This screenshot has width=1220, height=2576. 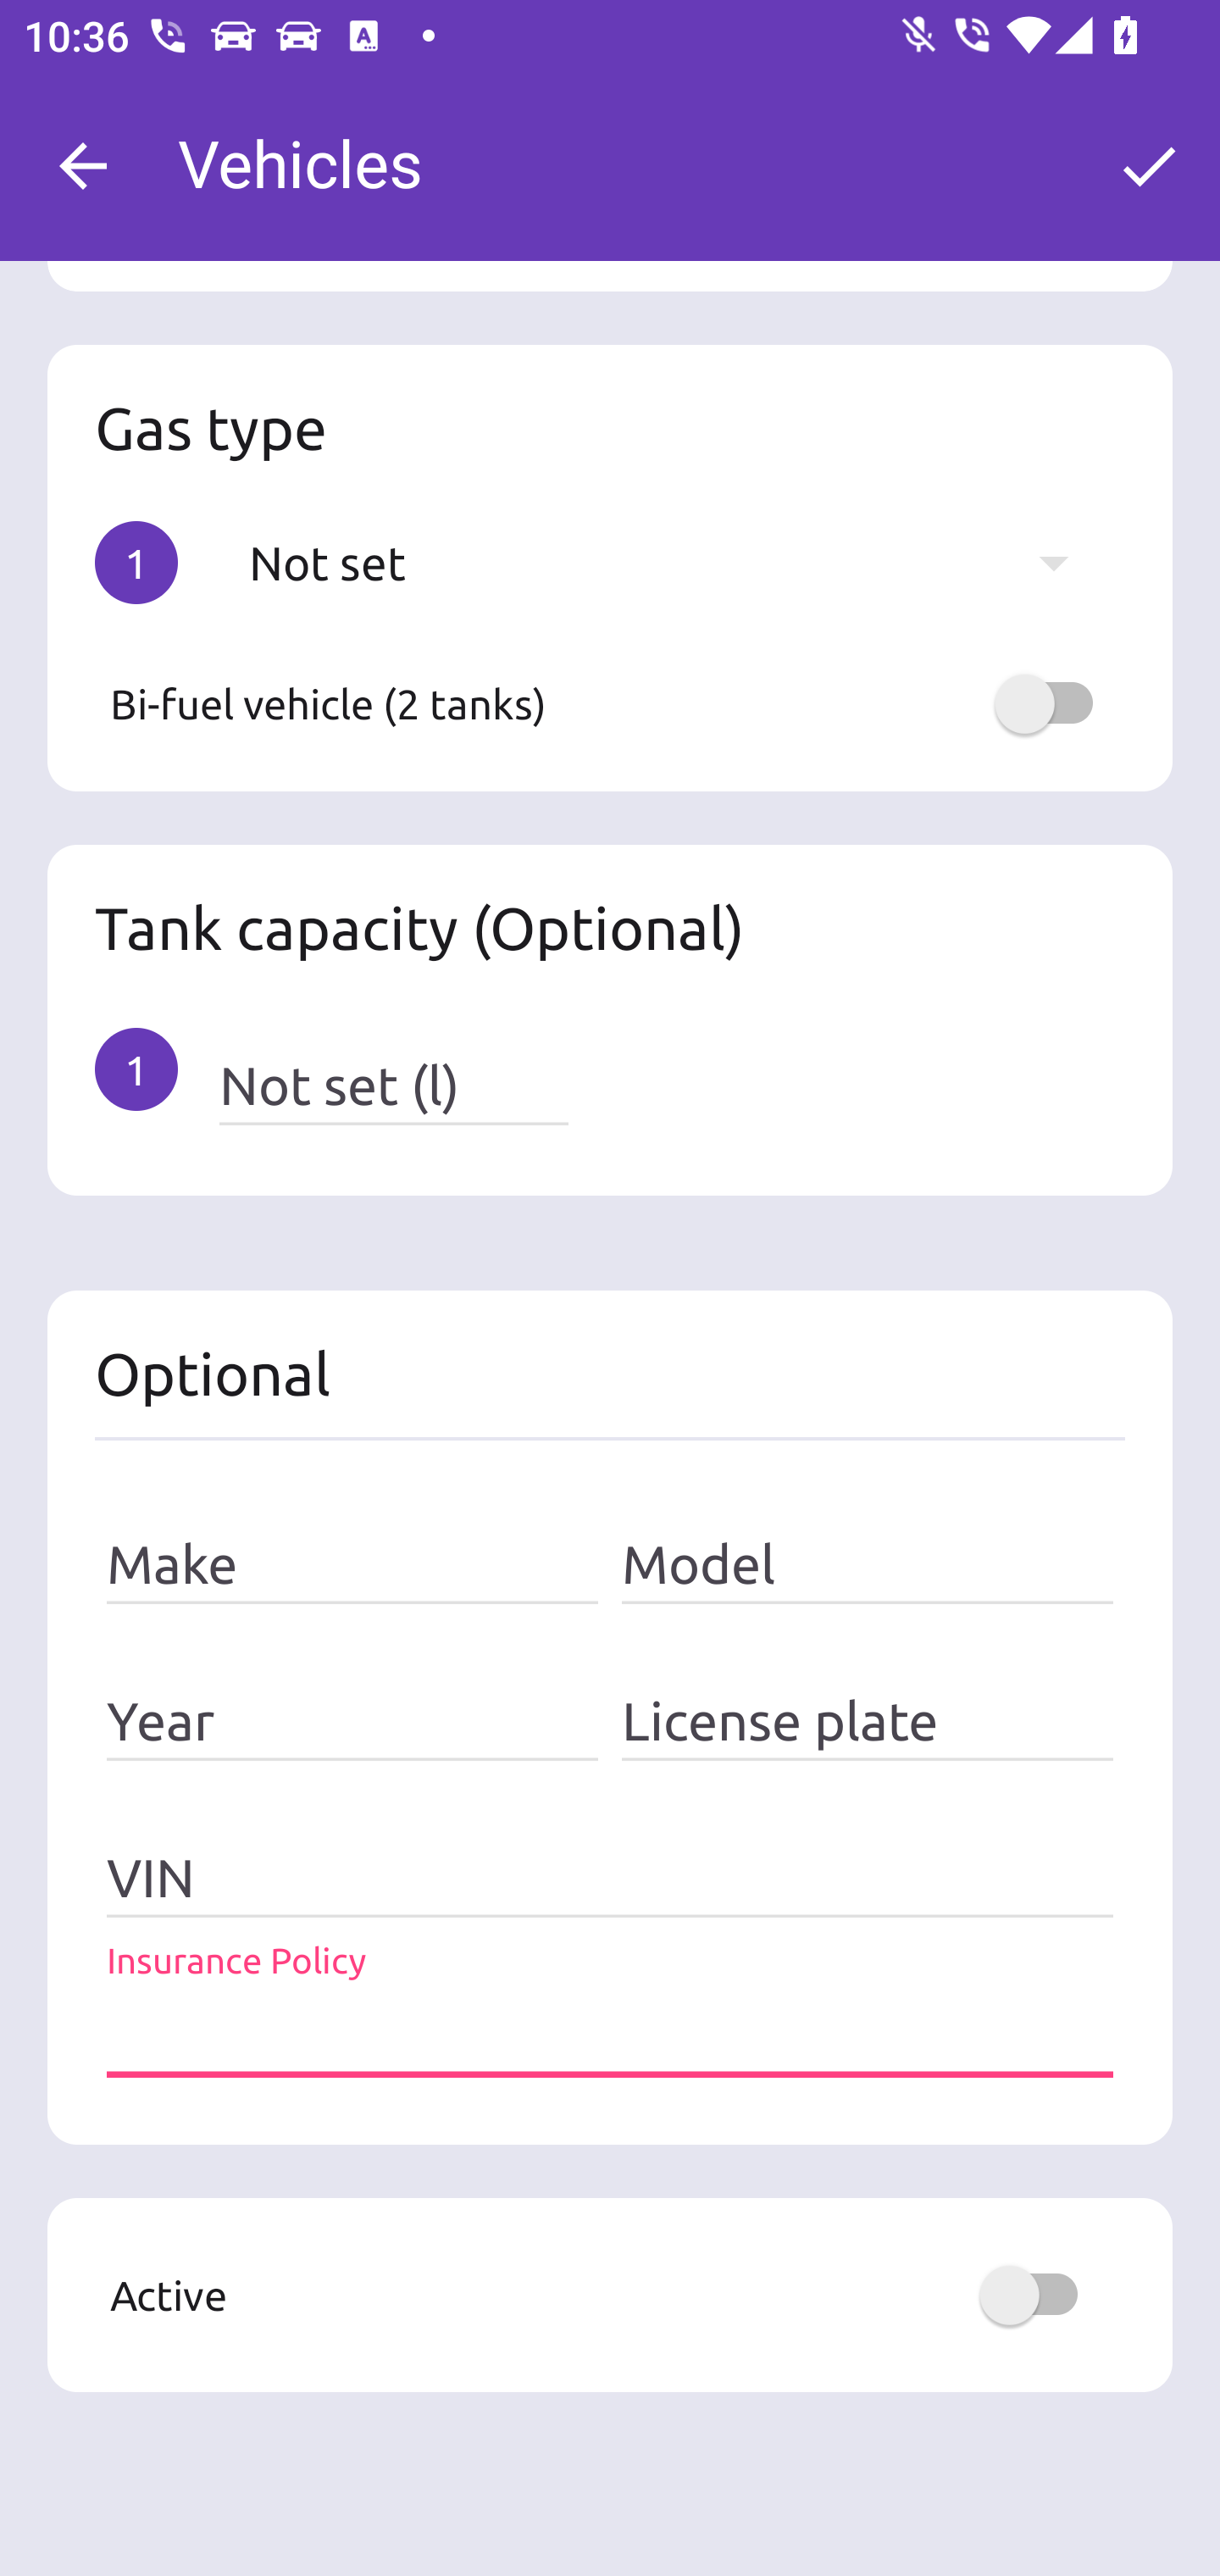 I want to click on Model, so click(x=868, y=1566).